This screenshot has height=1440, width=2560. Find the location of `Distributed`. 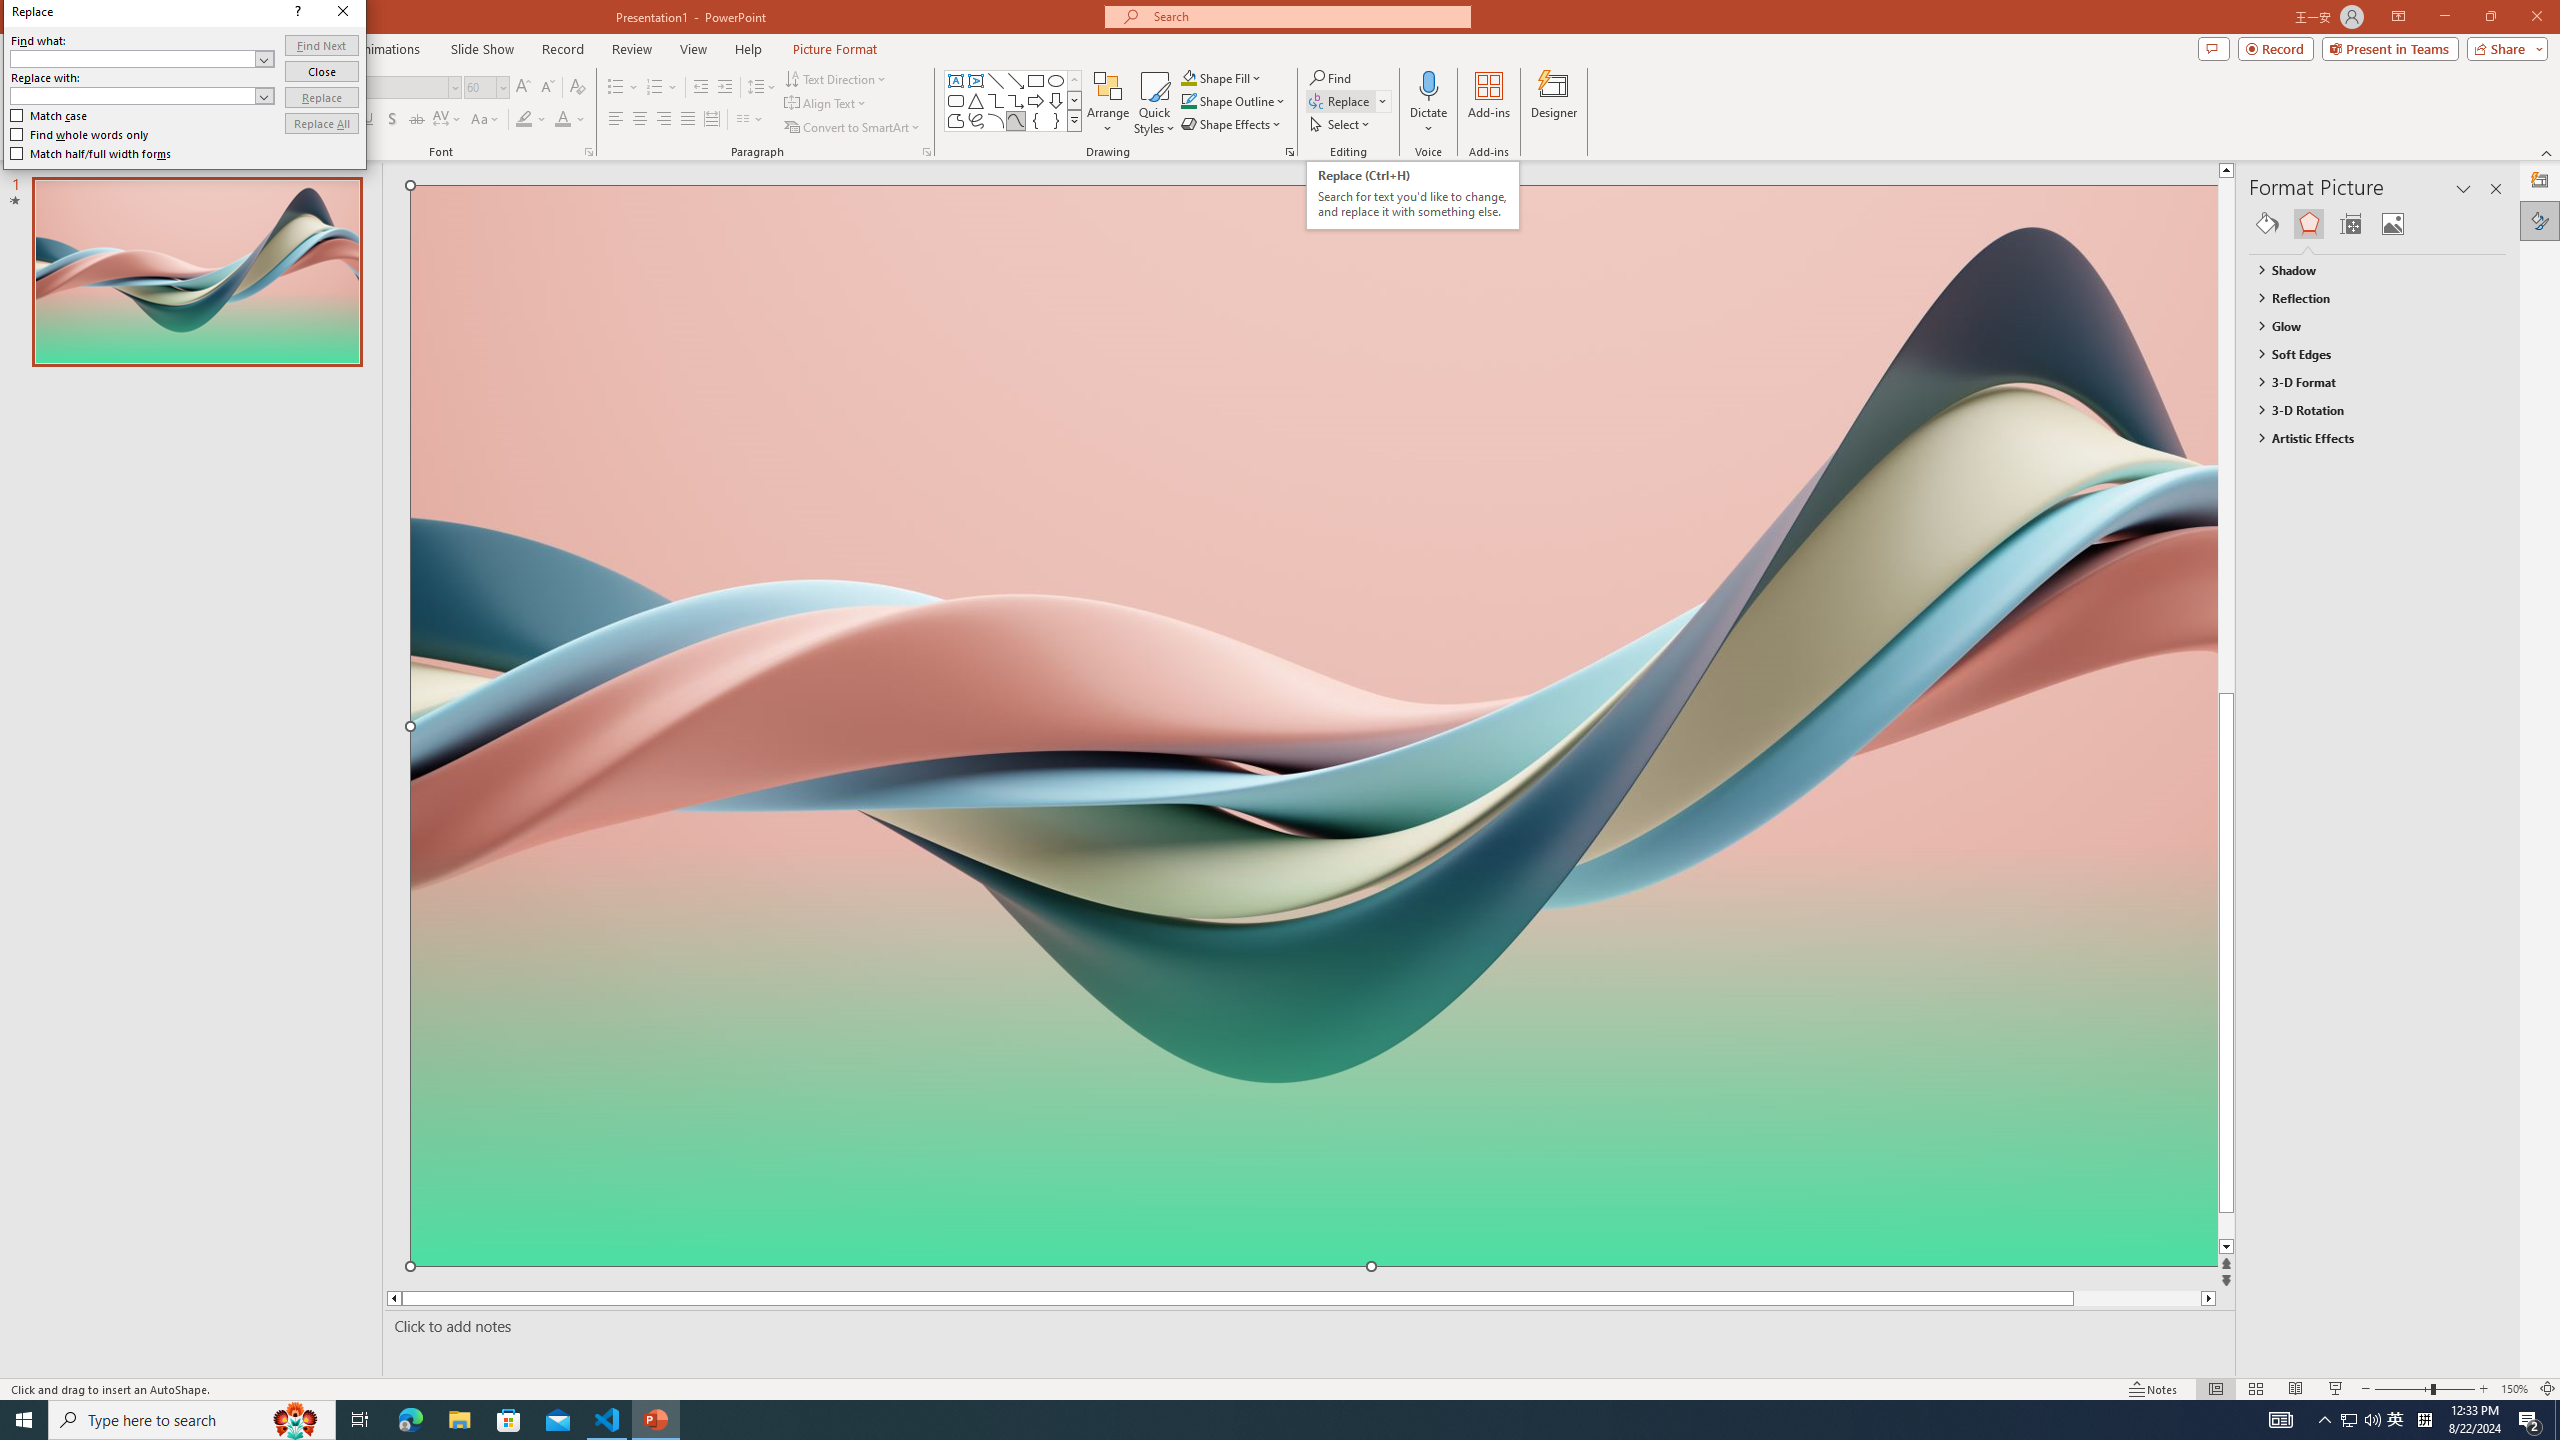

Distributed is located at coordinates (711, 120).